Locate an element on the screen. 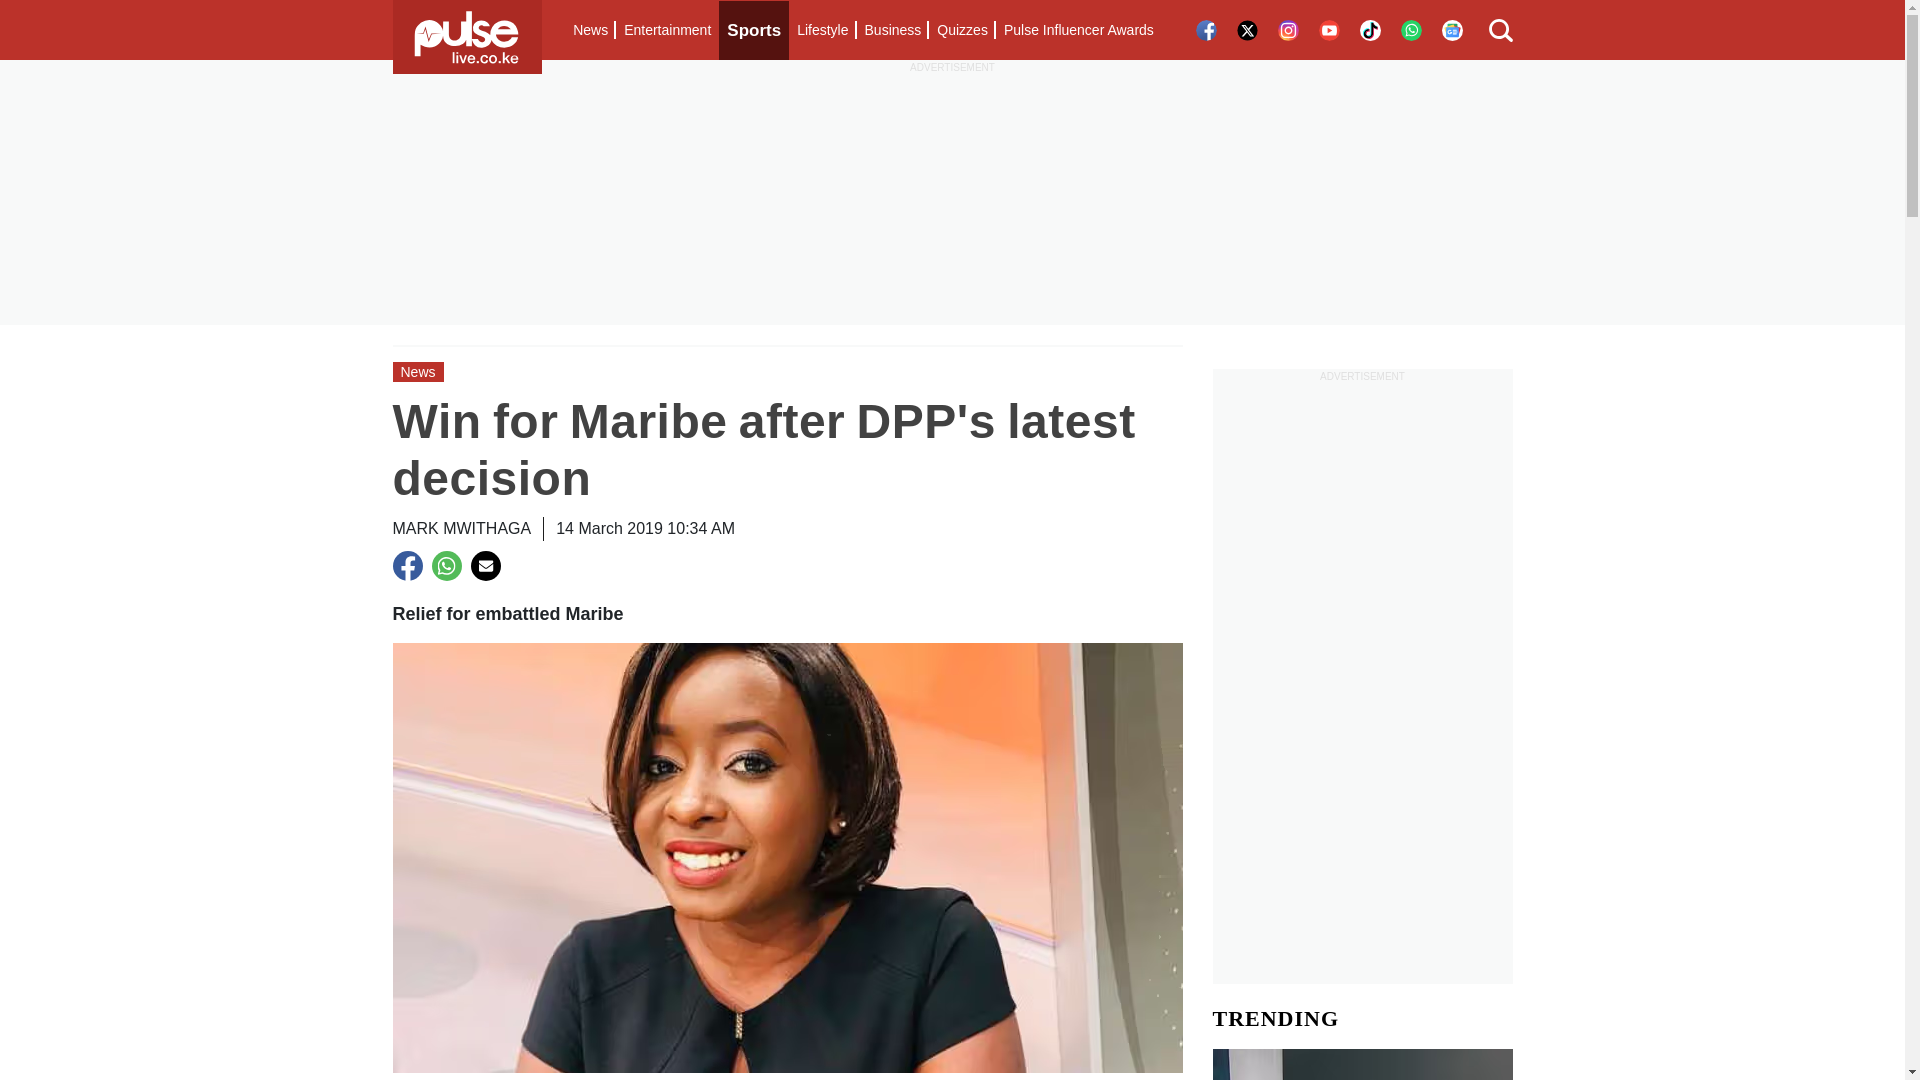 This screenshot has width=1920, height=1080. Pulse Influencer Awards is located at coordinates (1078, 30).